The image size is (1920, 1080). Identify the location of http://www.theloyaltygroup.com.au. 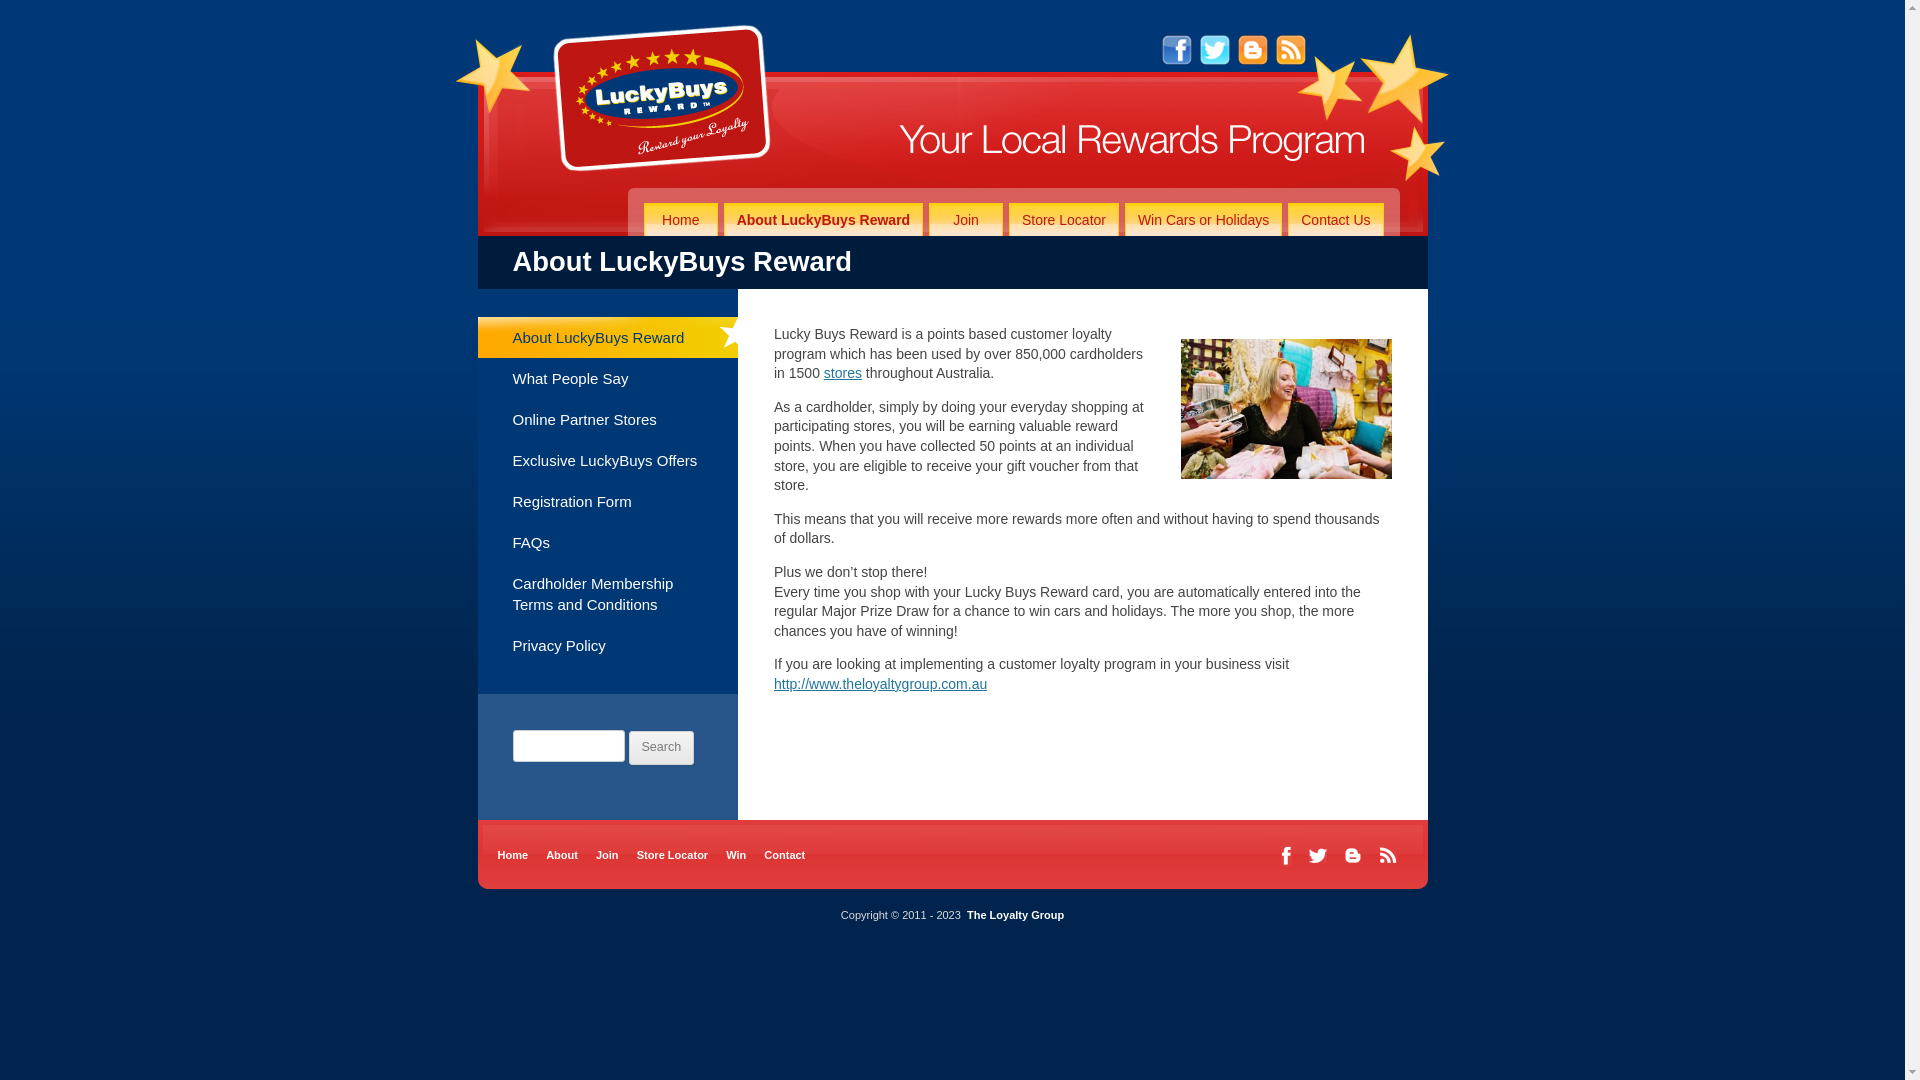
(880, 684).